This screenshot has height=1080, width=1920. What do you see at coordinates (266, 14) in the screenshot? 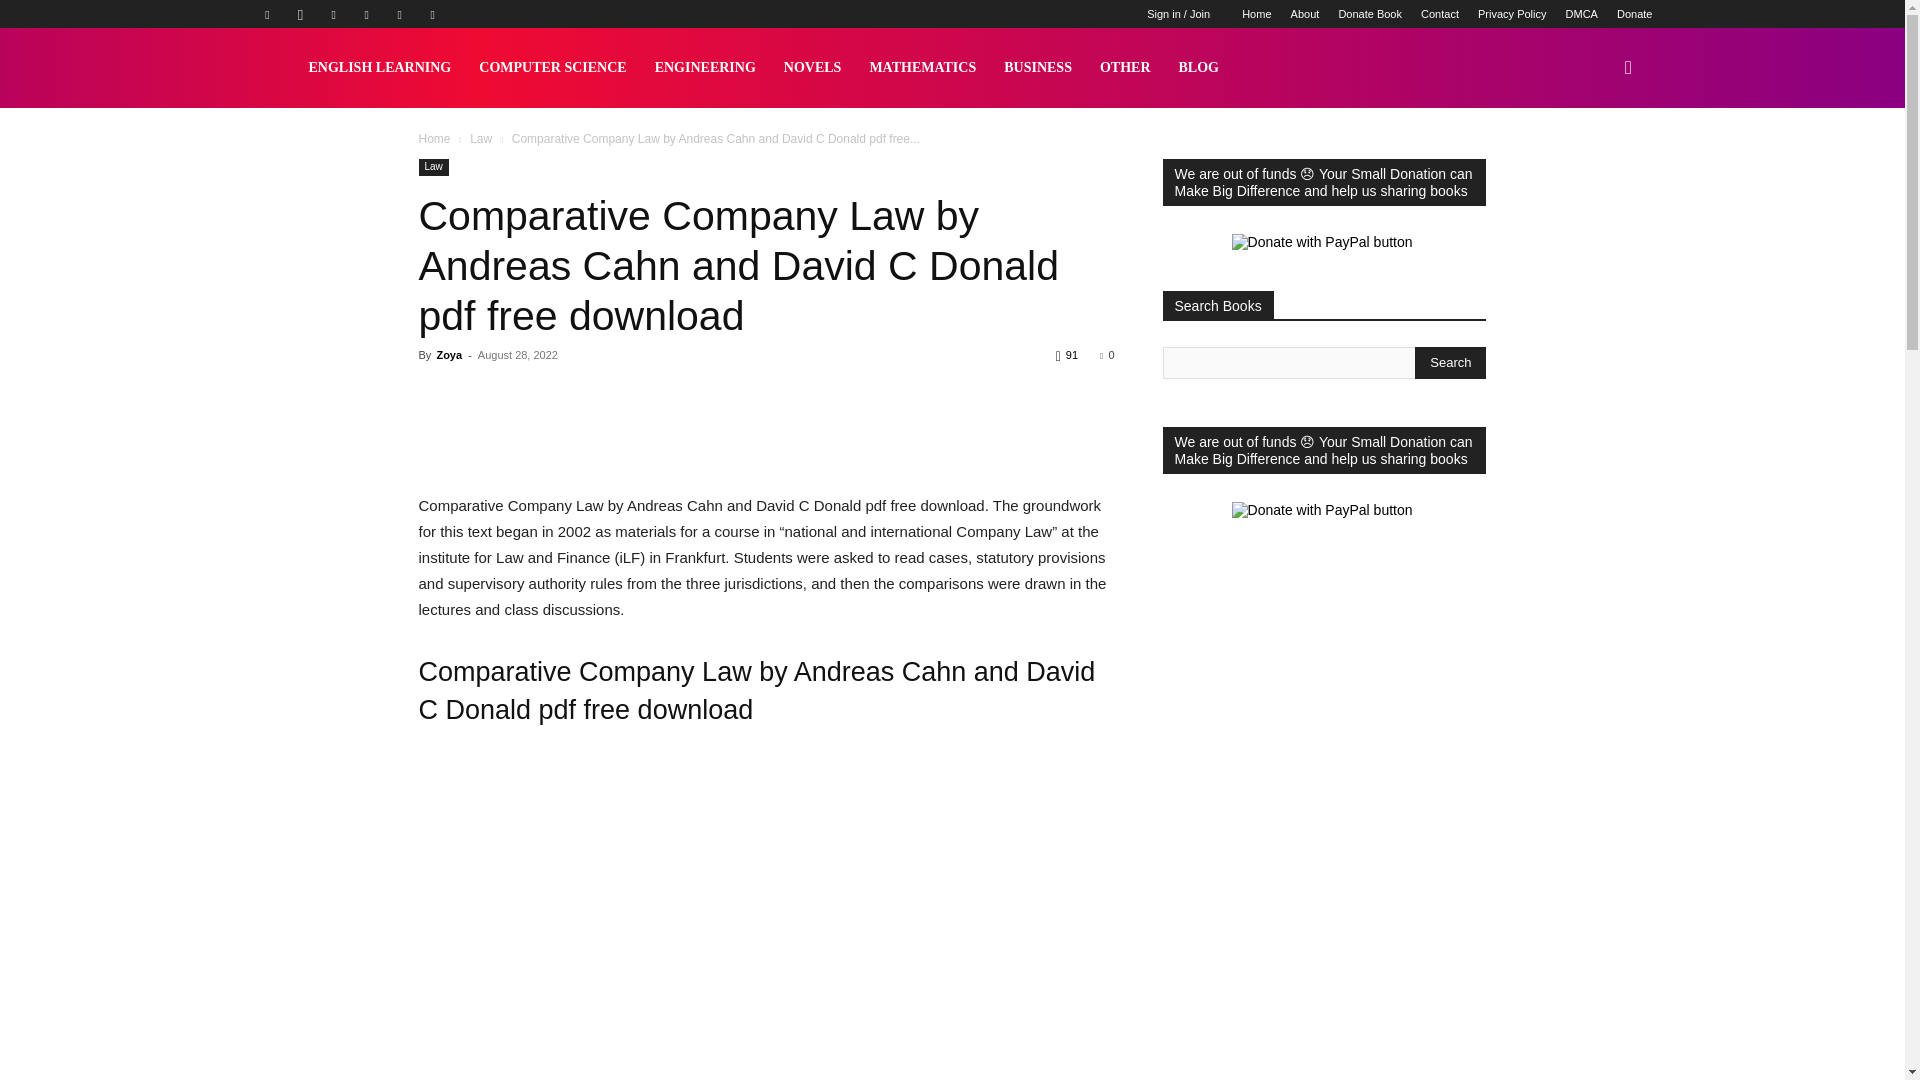
I see `Facebook` at bounding box center [266, 14].